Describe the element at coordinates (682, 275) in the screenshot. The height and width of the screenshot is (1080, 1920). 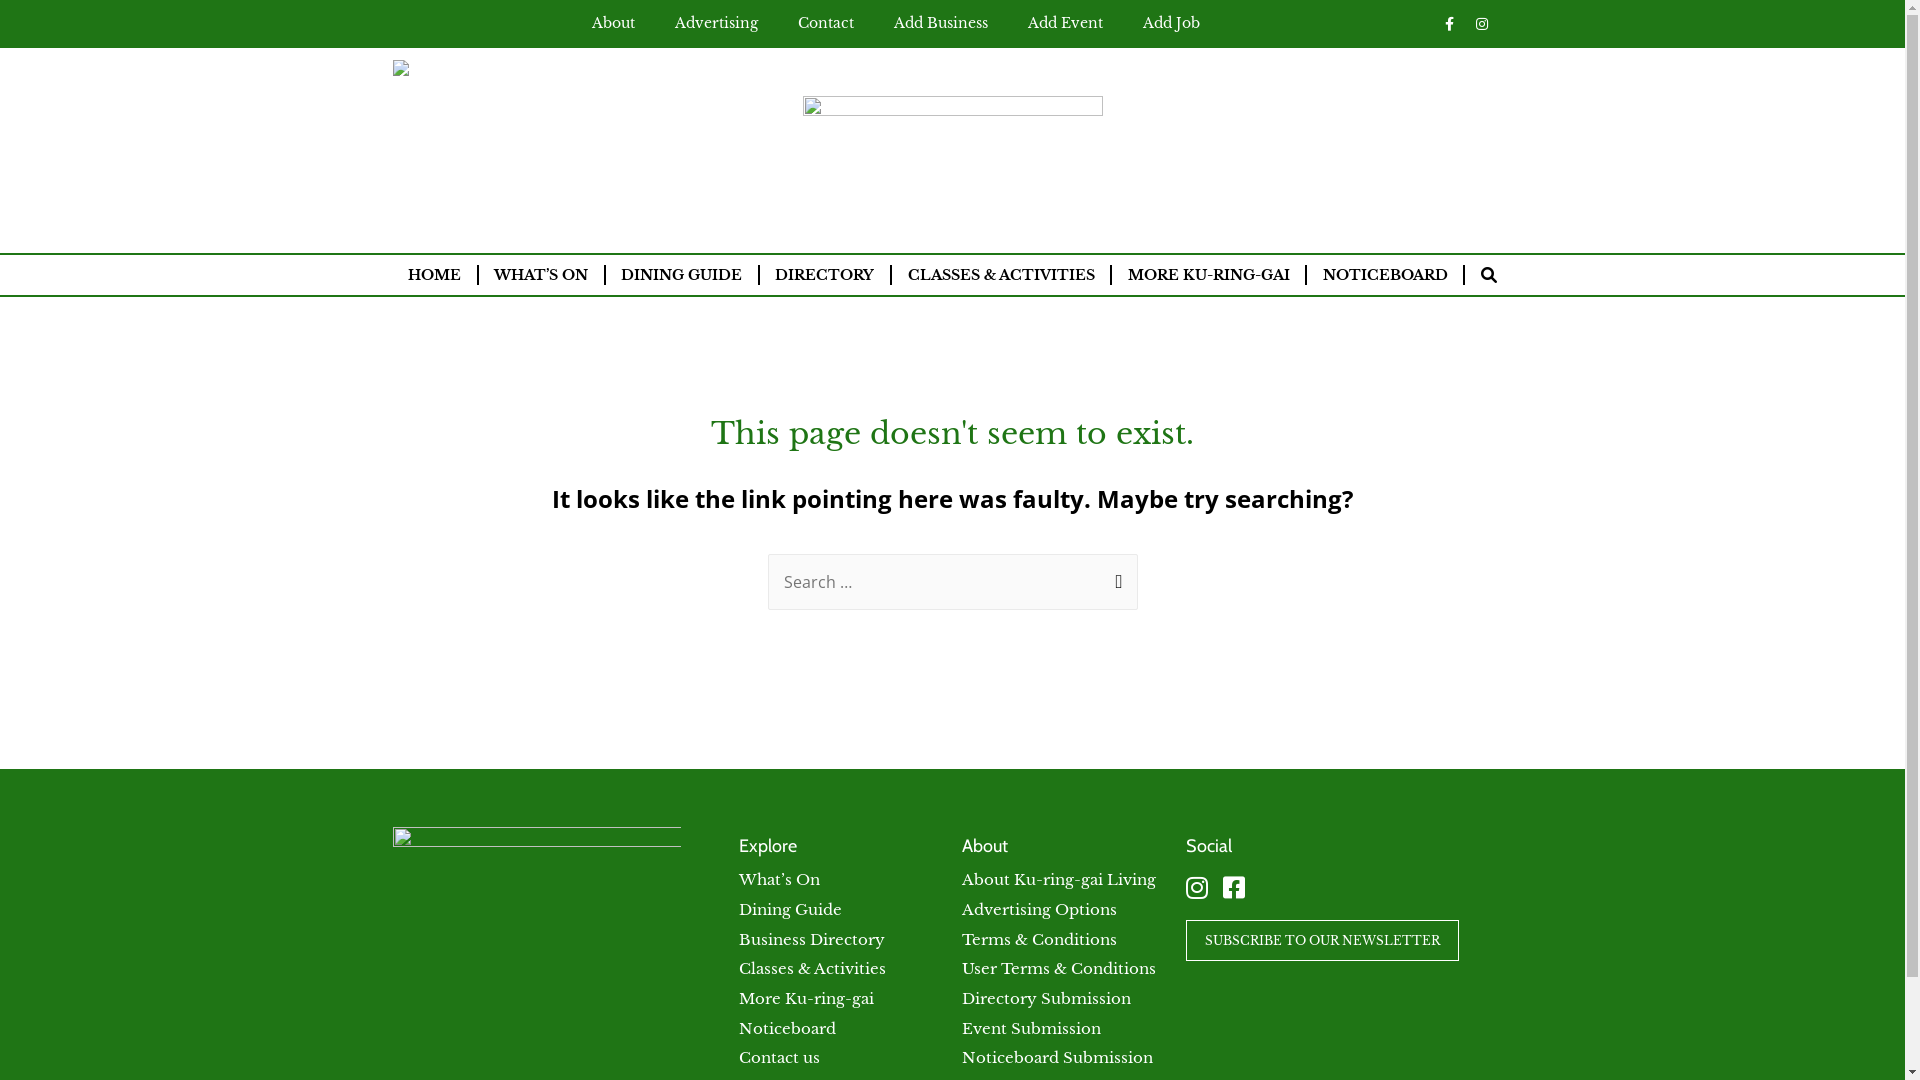
I see `DINING GUIDE` at that location.